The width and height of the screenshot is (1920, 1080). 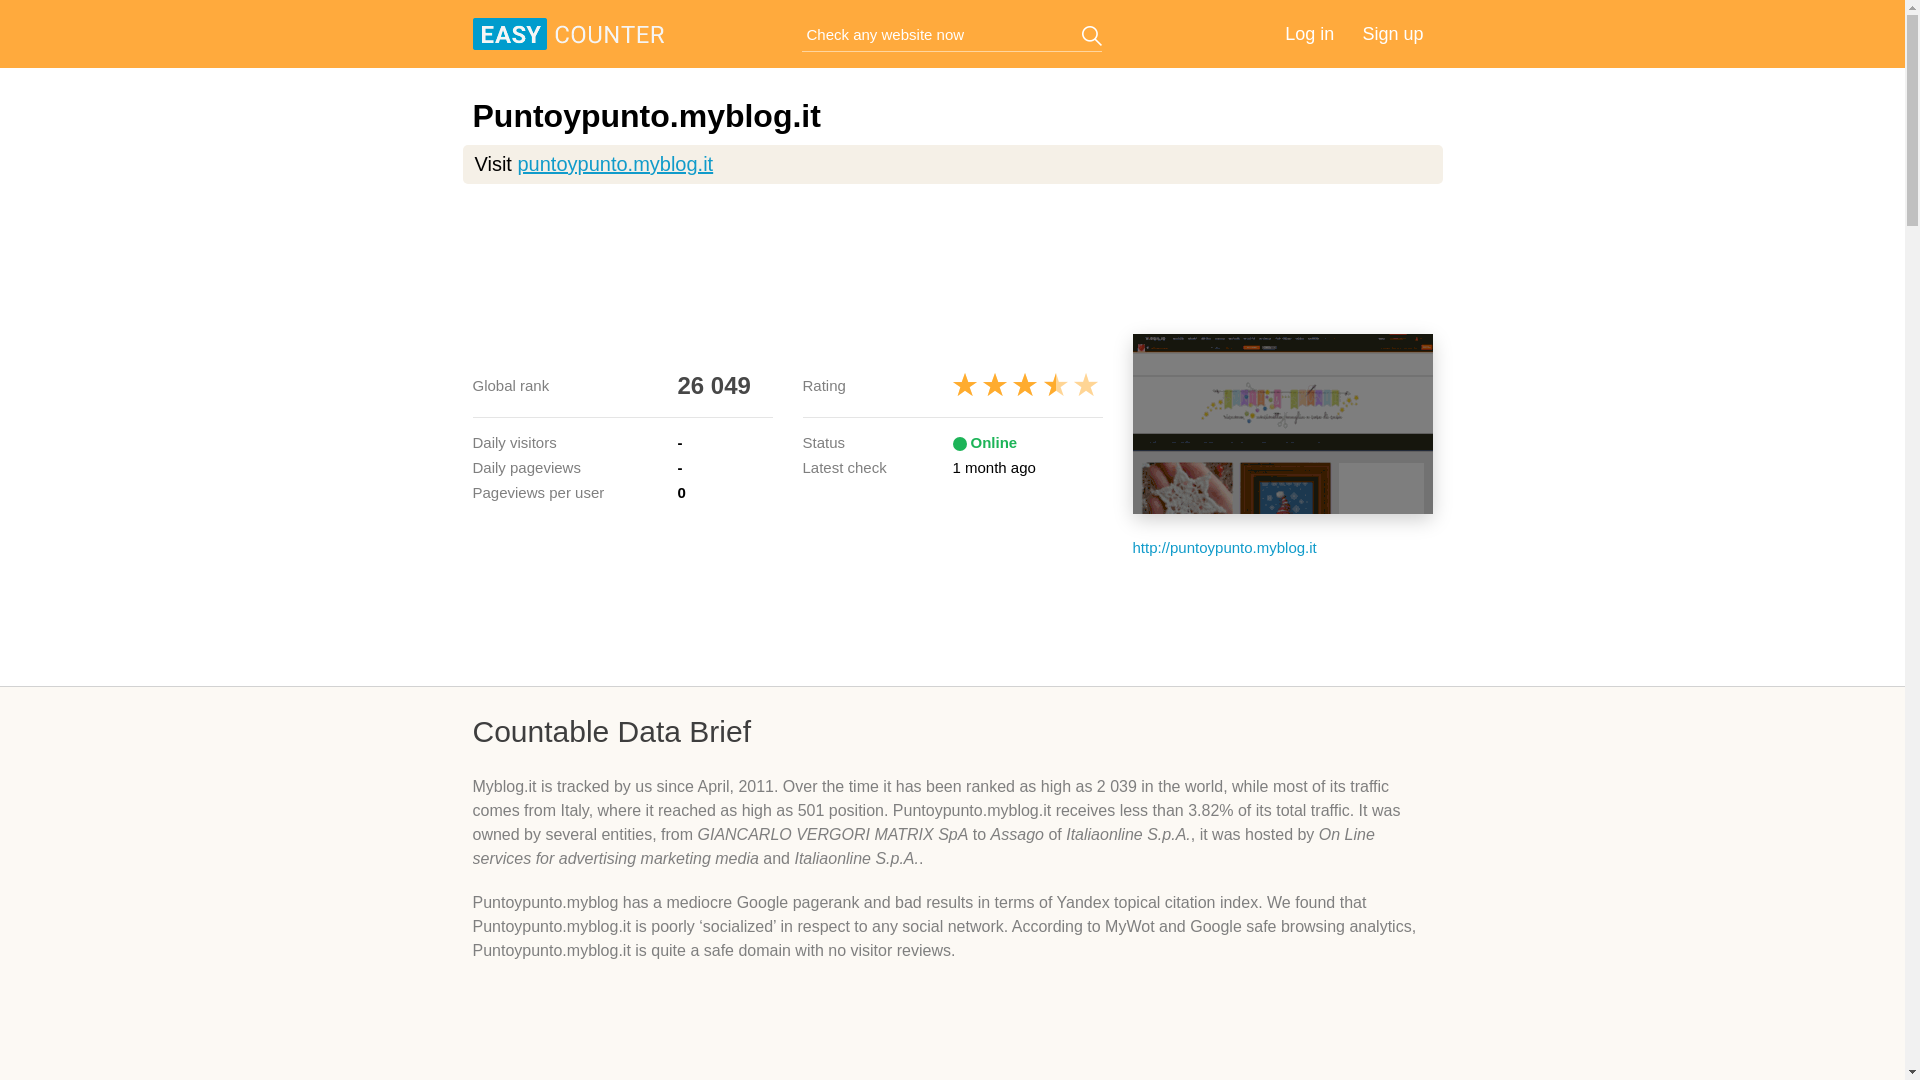 What do you see at coordinates (1309, 34) in the screenshot?
I see `Log in` at bounding box center [1309, 34].